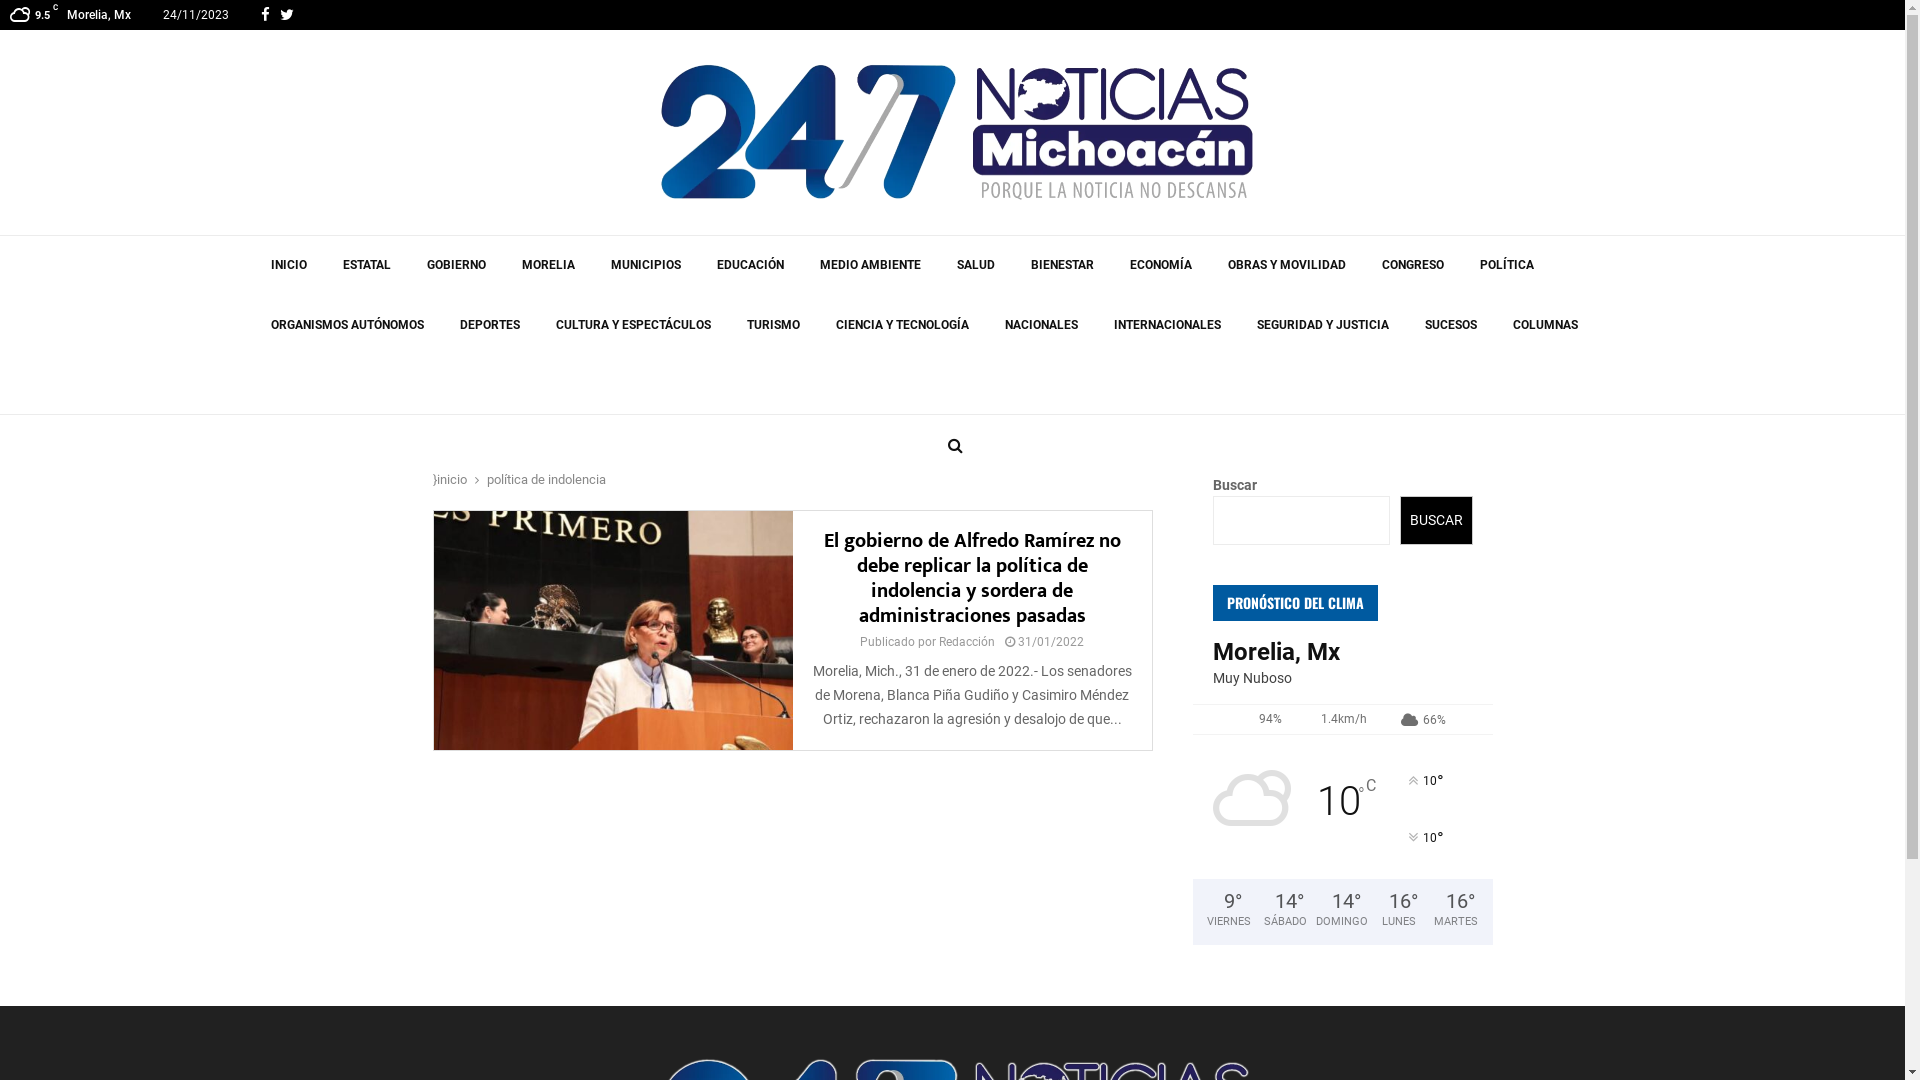  I want to click on OBRAS Y MOVILIDAD, so click(1287, 265).